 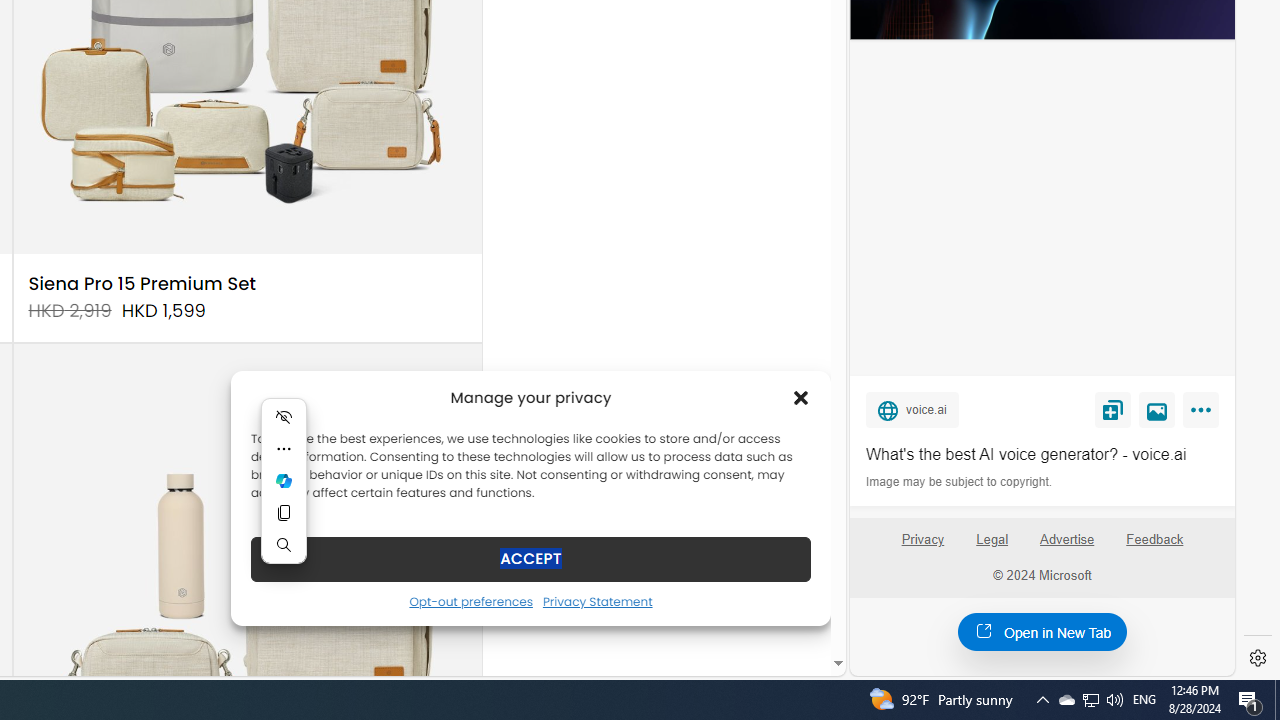 I want to click on ACCEPT, so click(x=530, y=558).